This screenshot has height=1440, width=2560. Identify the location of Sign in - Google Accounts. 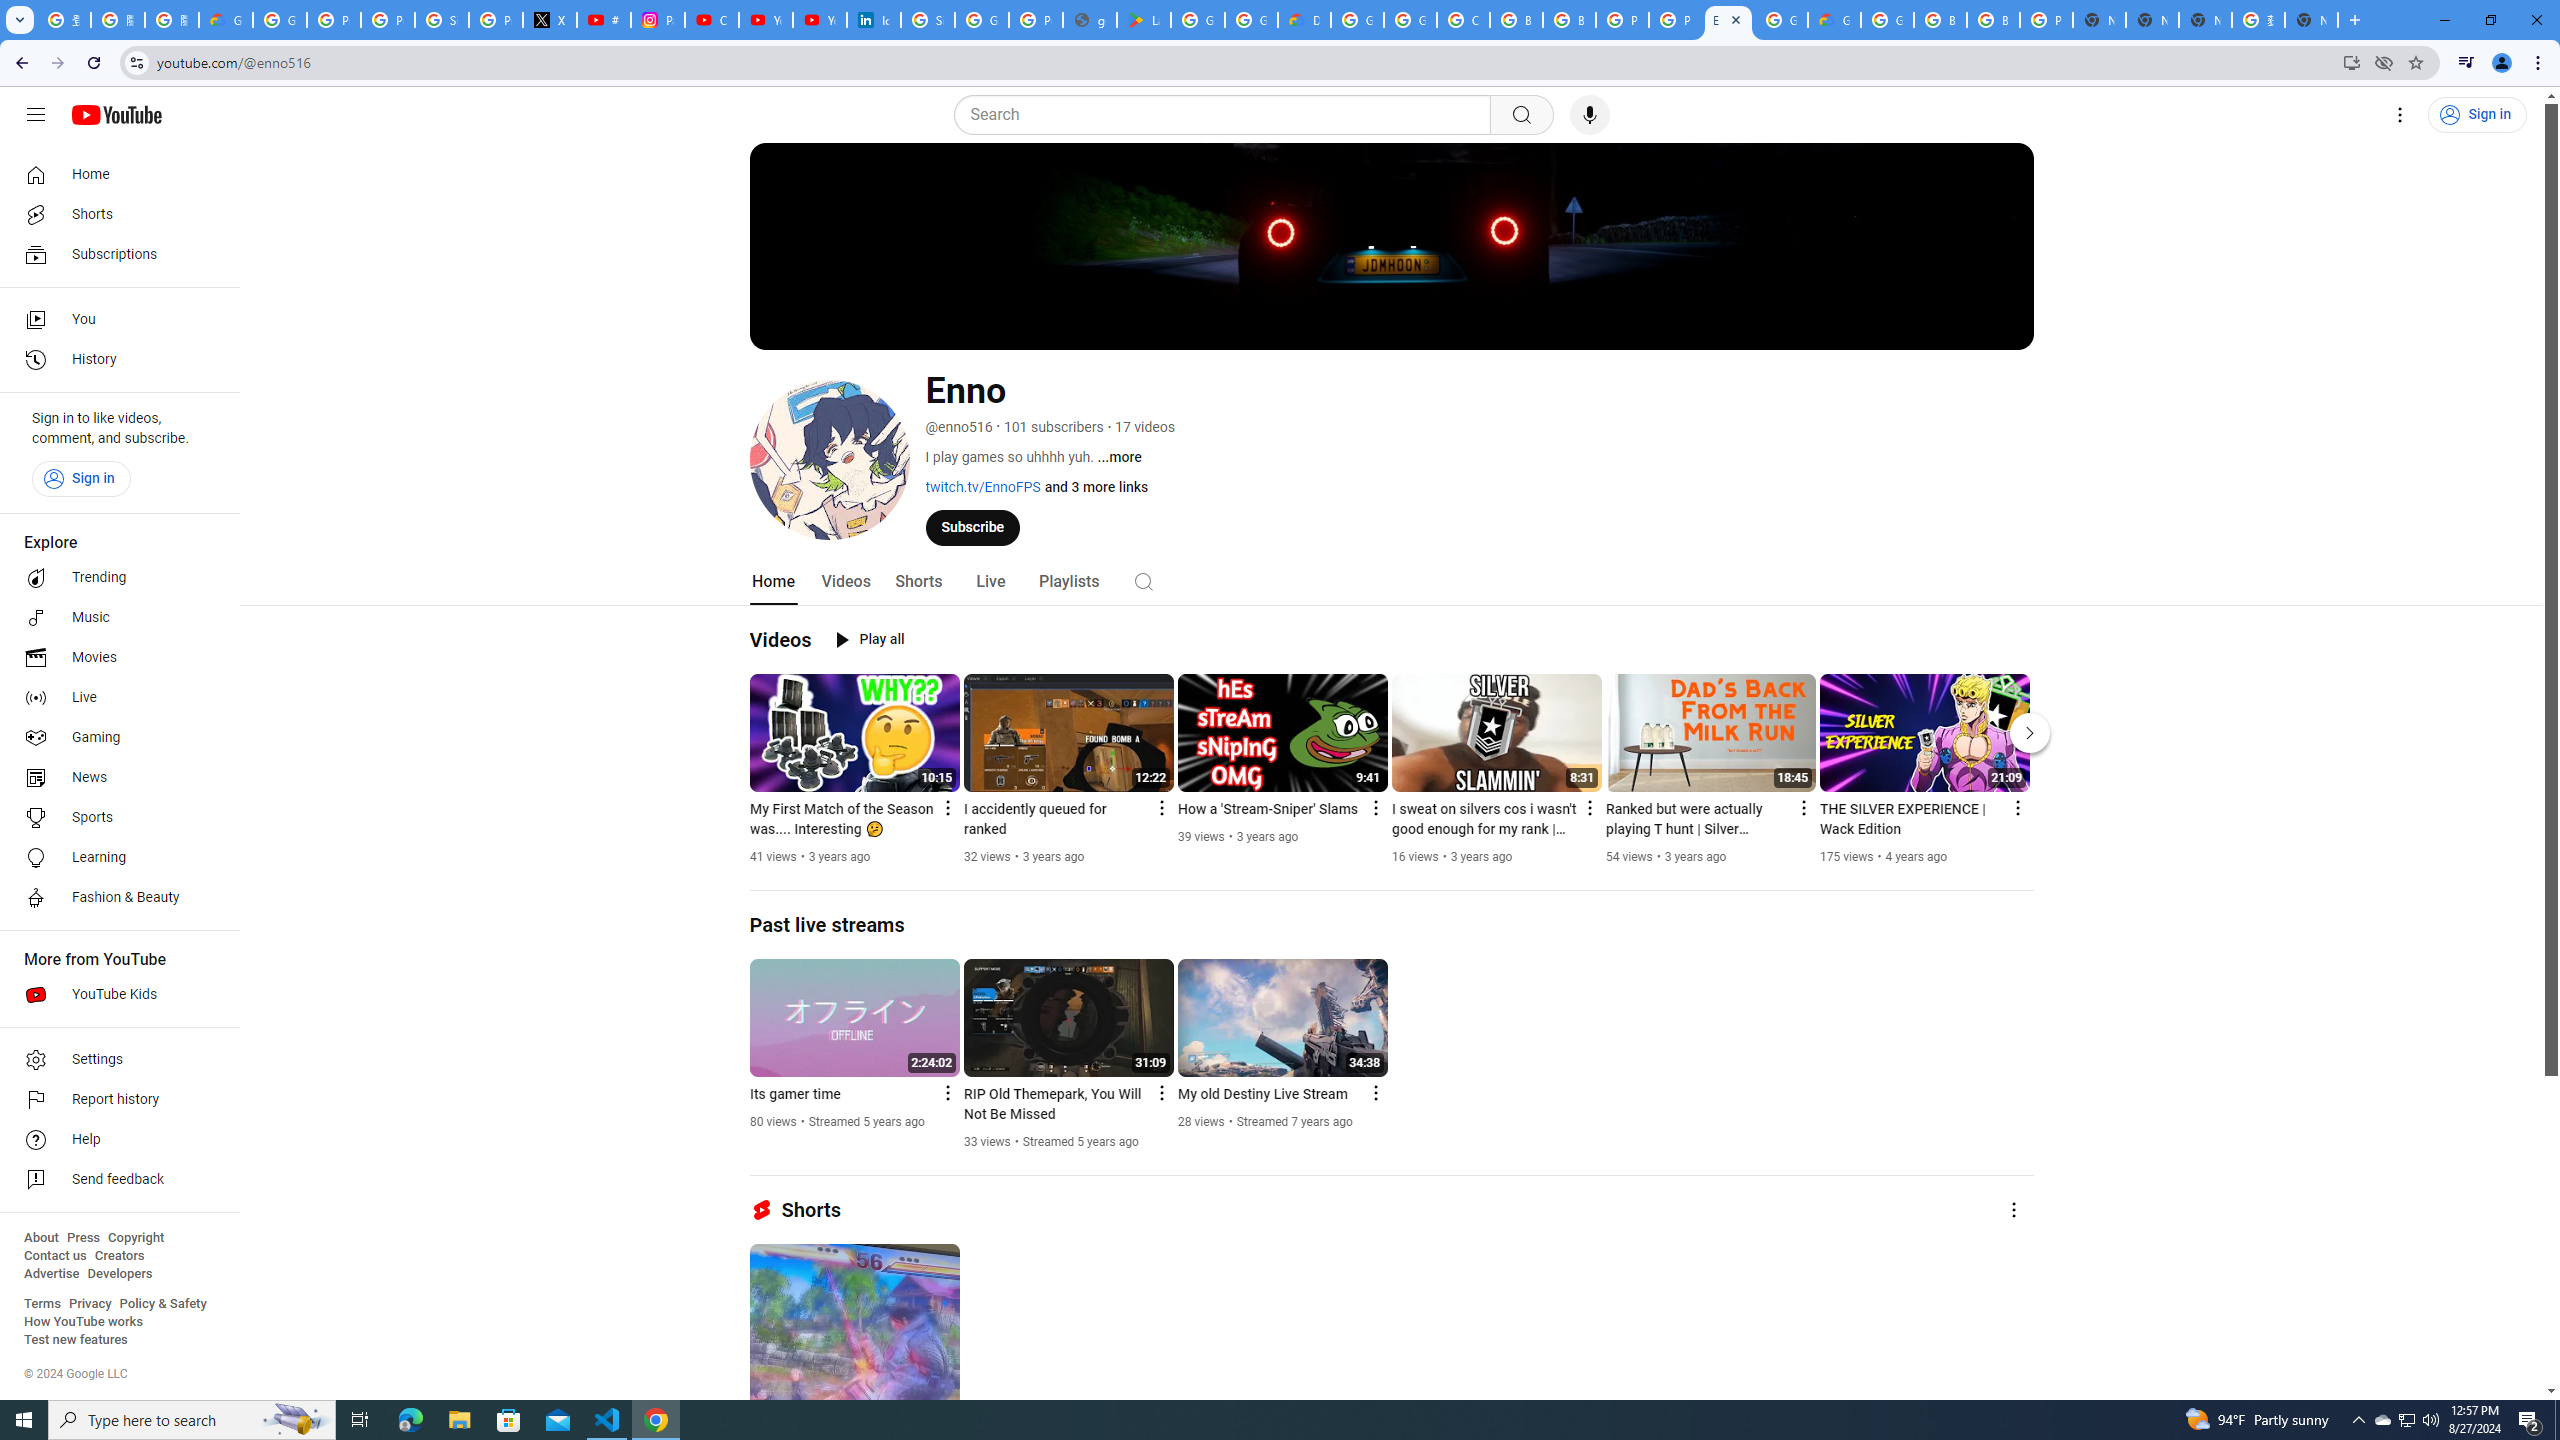
(442, 20).